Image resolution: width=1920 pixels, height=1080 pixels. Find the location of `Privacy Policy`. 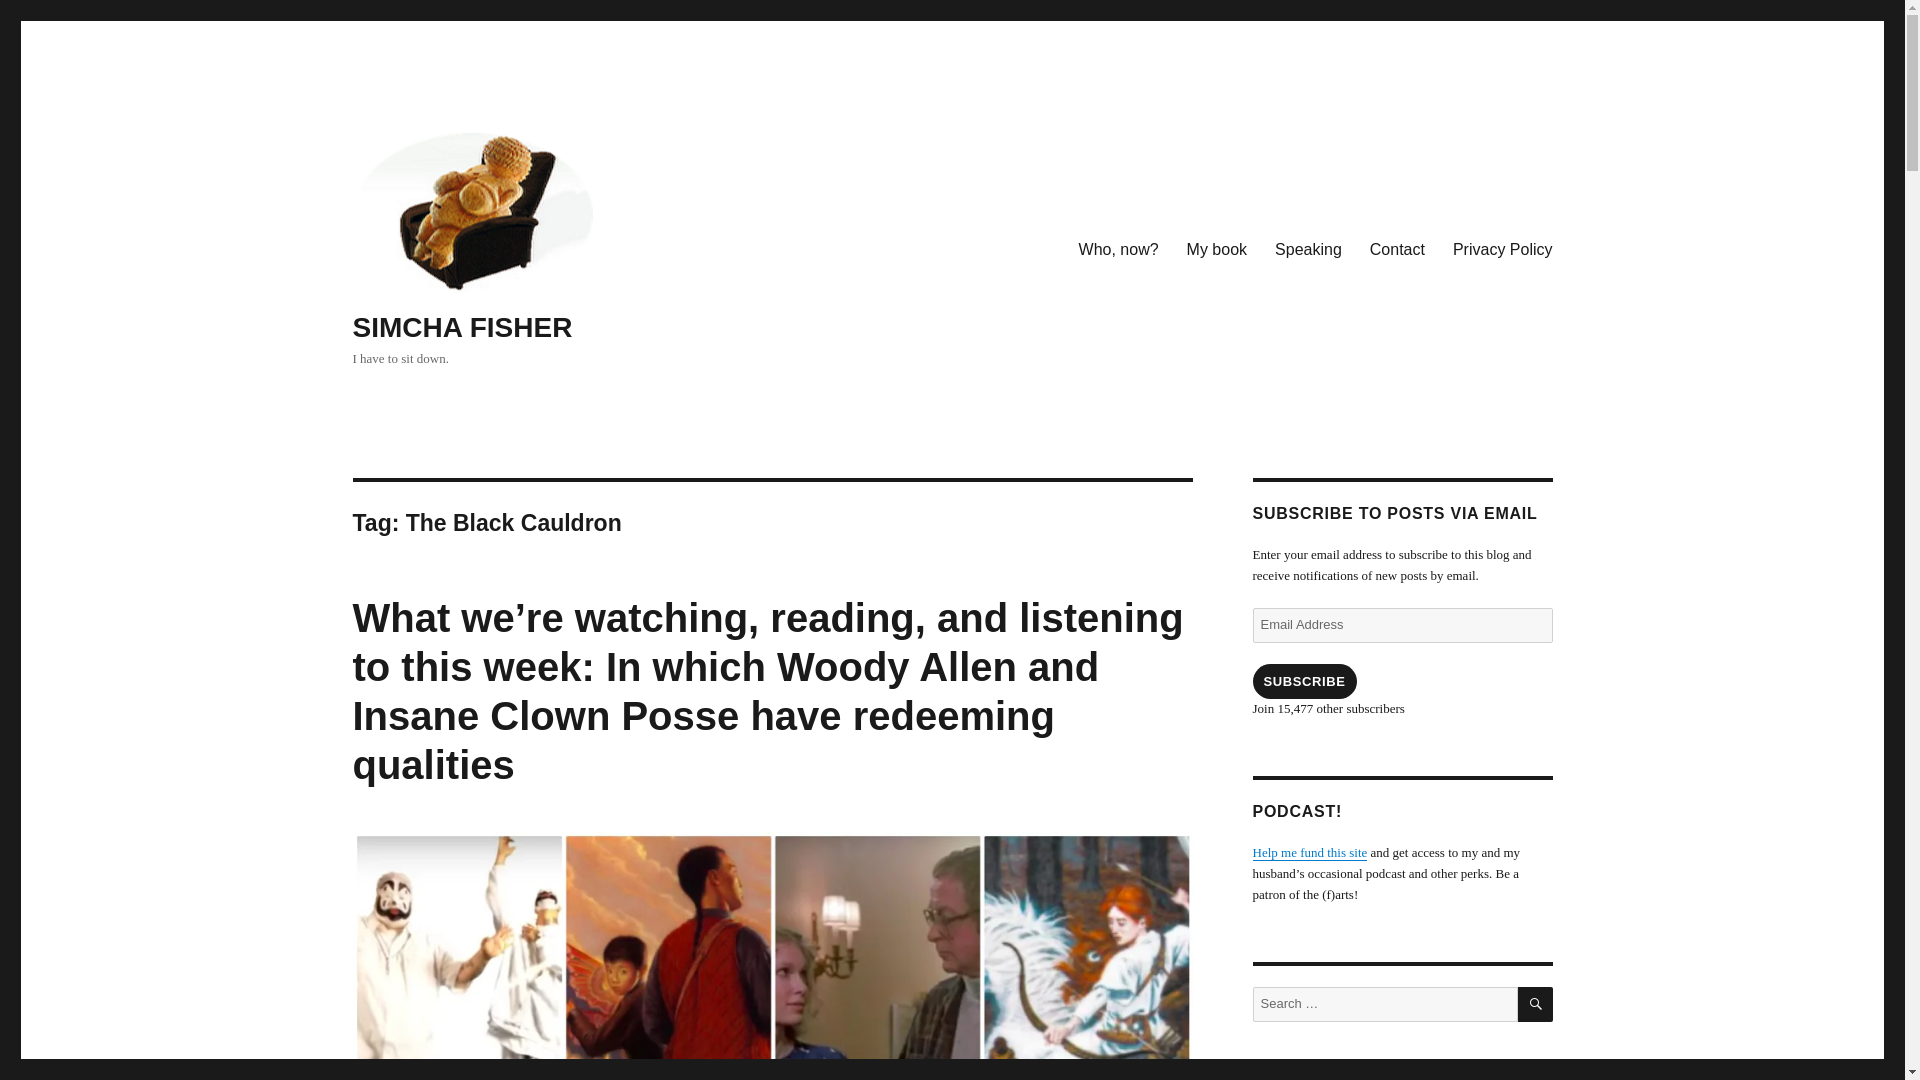

Privacy Policy is located at coordinates (1502, 250).